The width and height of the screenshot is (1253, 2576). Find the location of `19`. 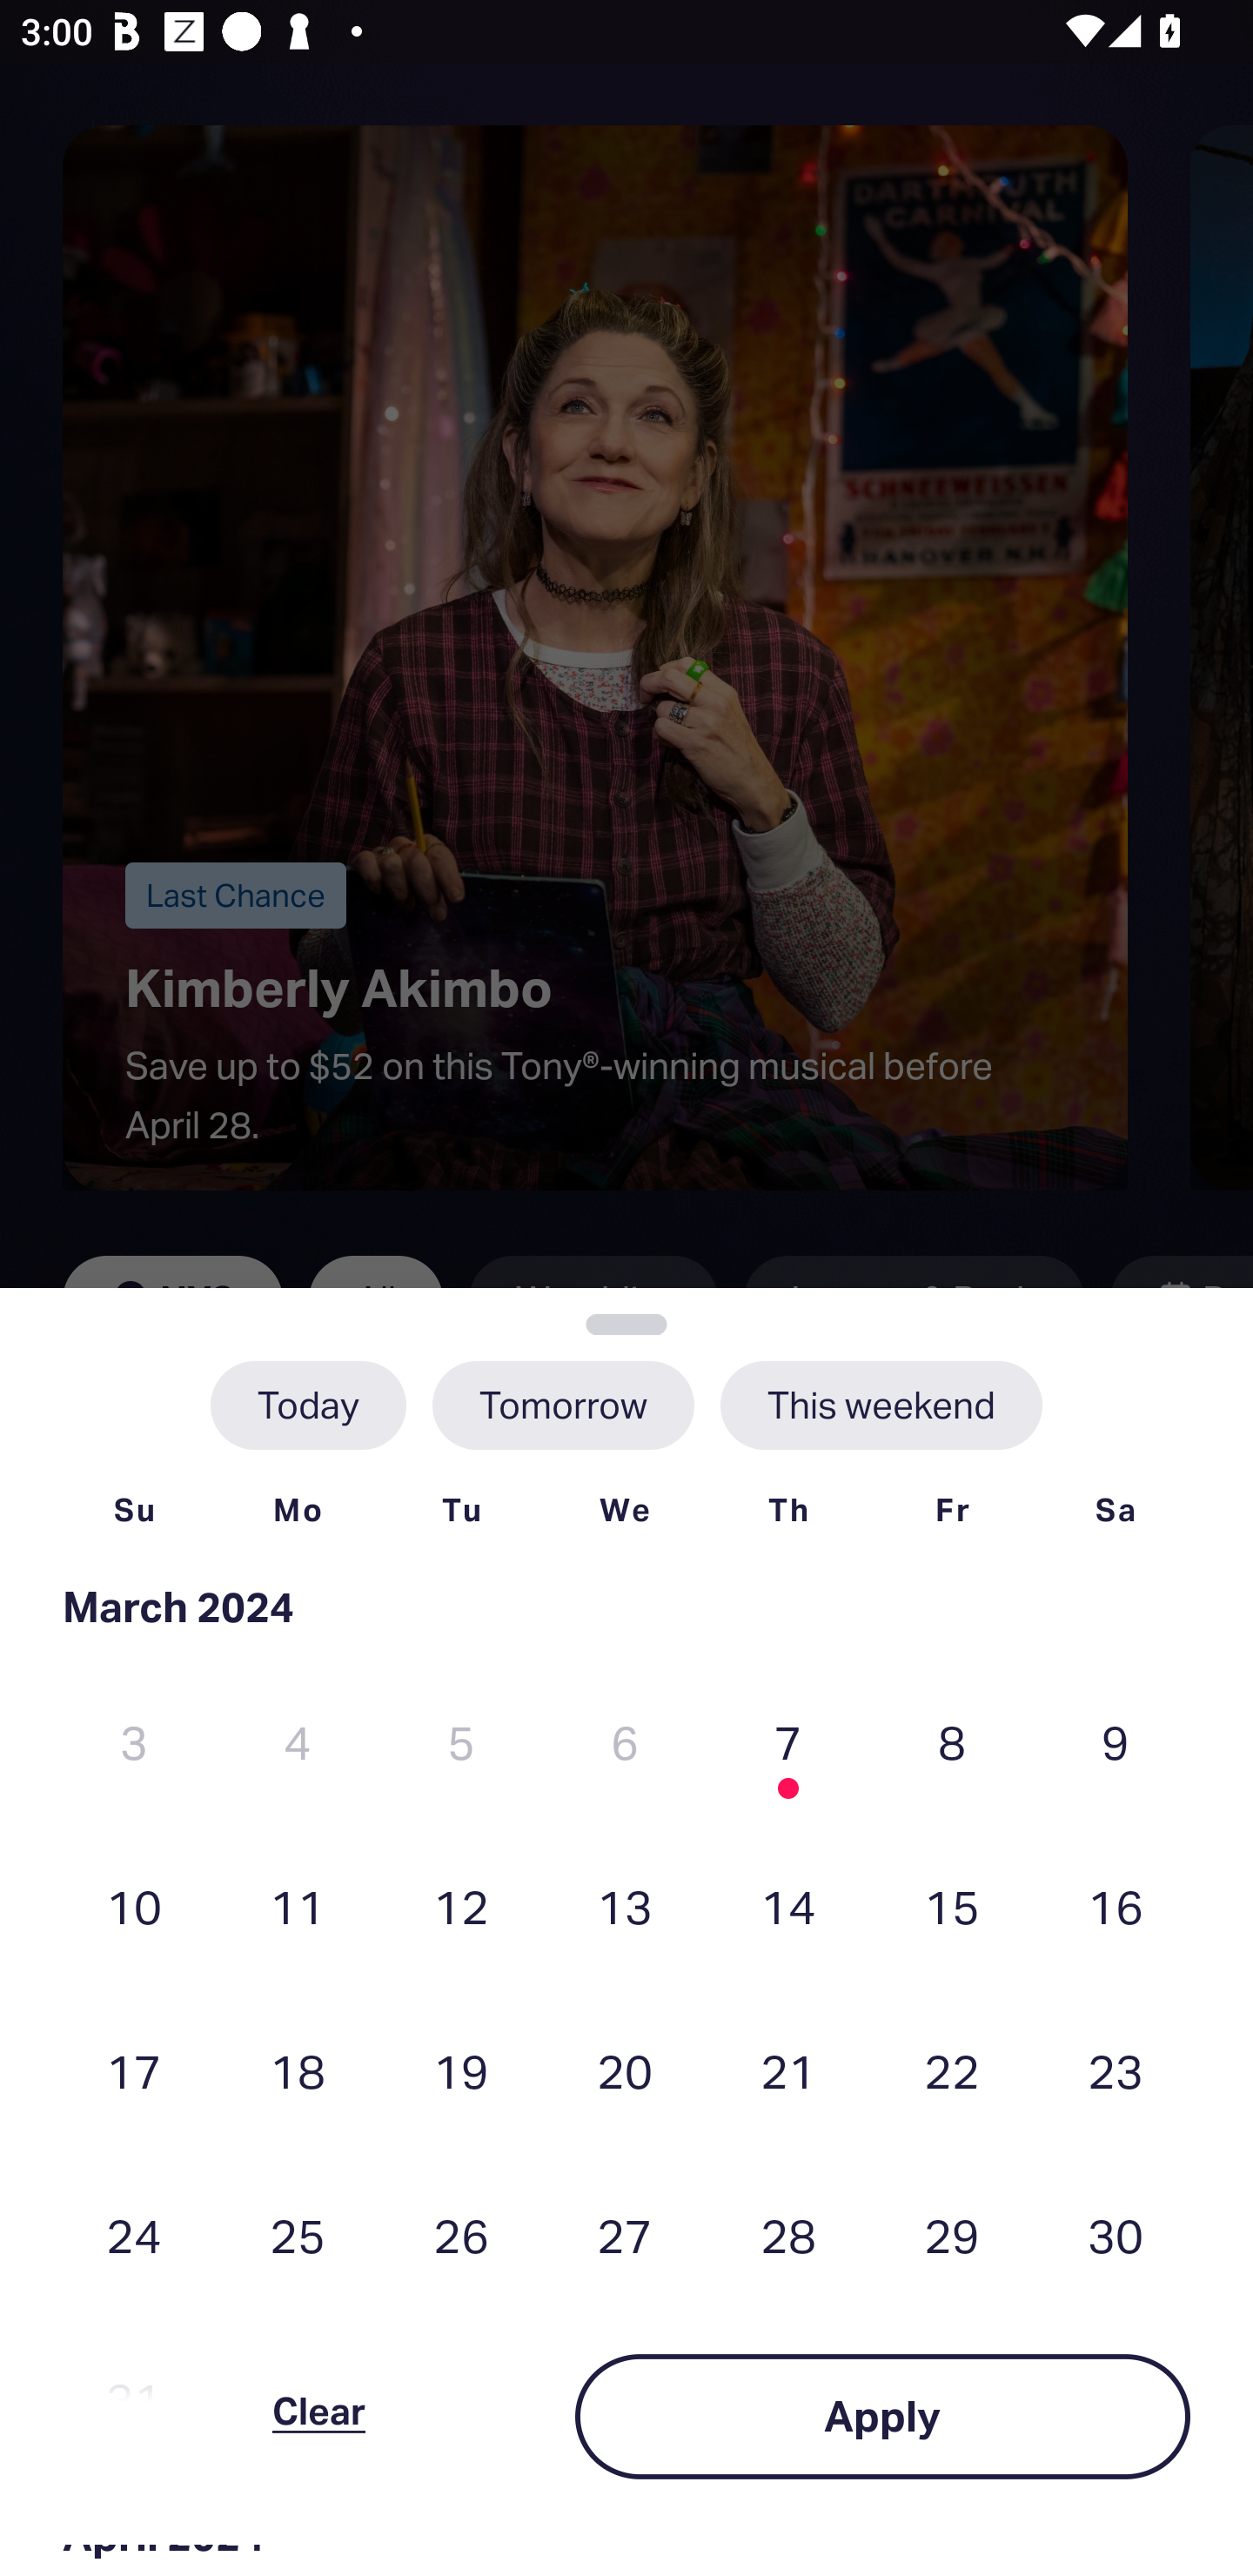

19 is located at coordinates (461, 2070).